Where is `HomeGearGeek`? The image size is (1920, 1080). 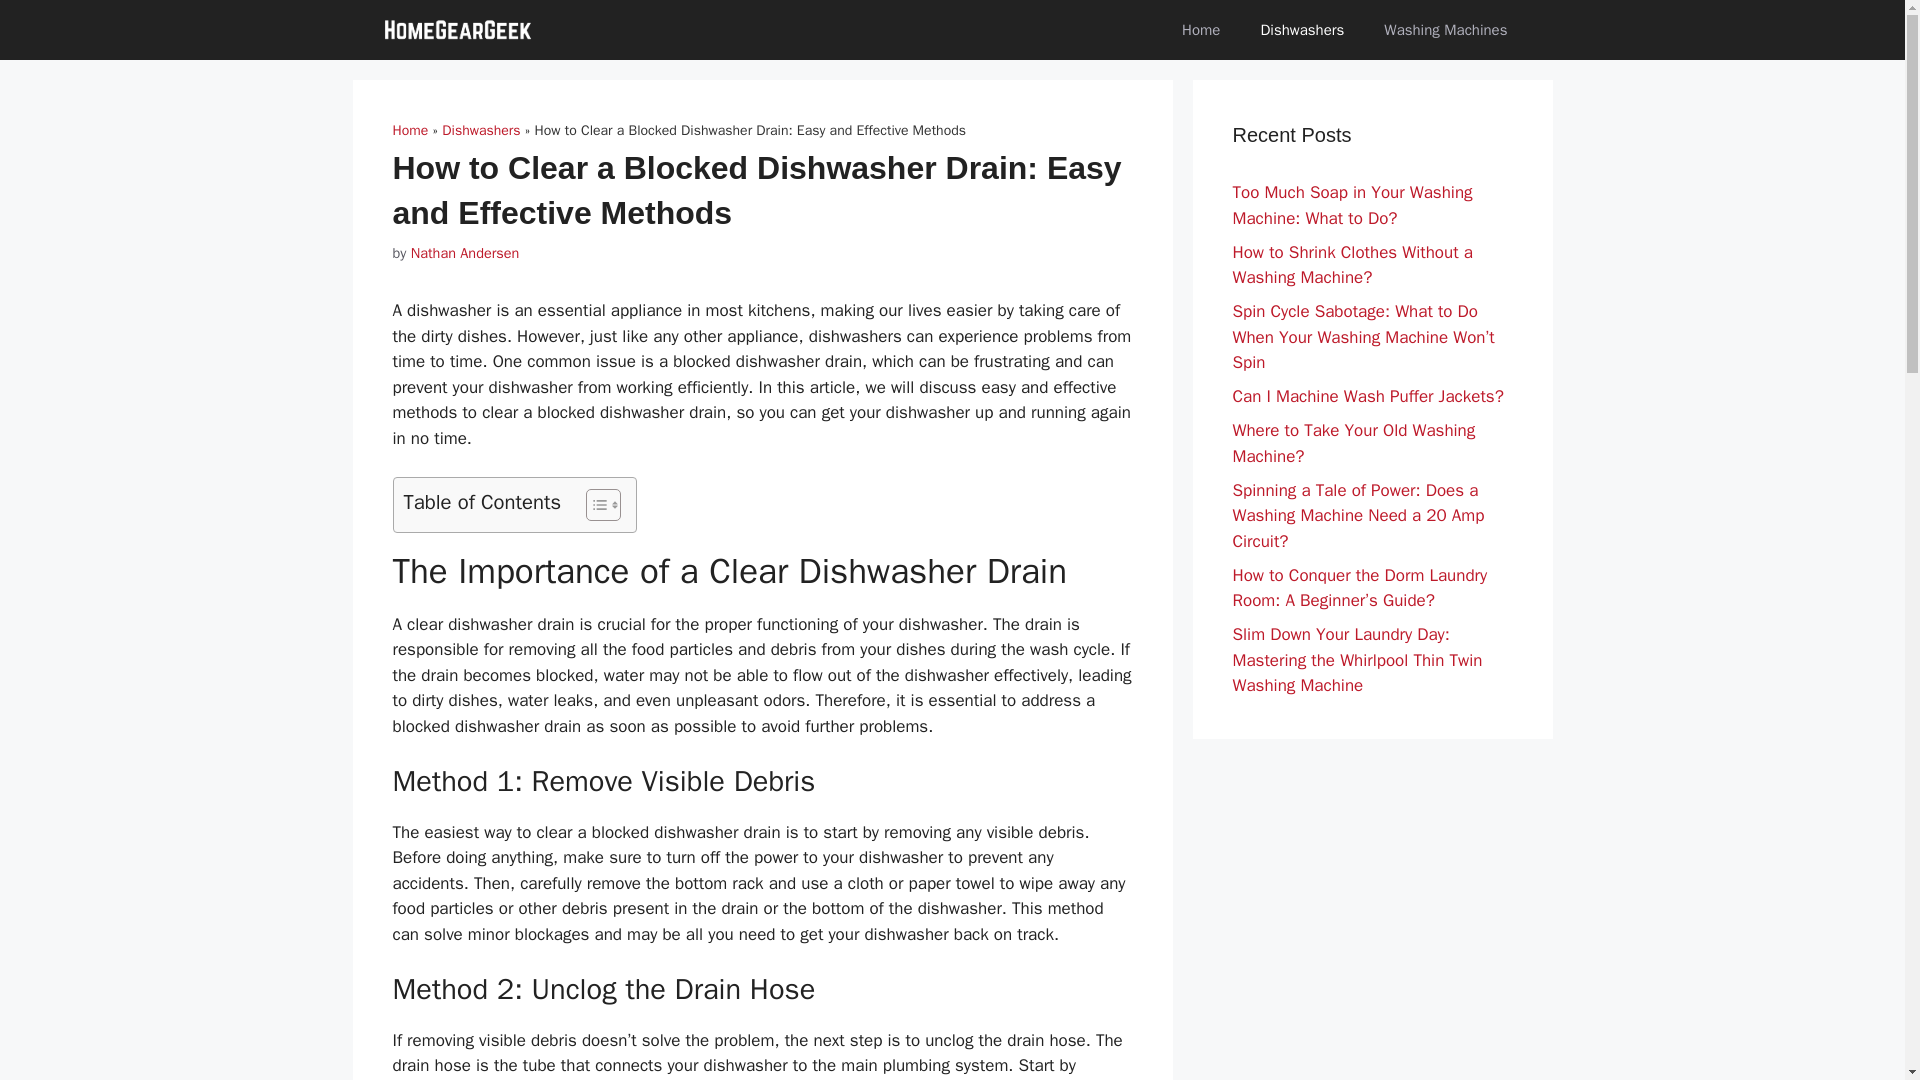 HomeGearGeek is located at coordinates (458, 30).